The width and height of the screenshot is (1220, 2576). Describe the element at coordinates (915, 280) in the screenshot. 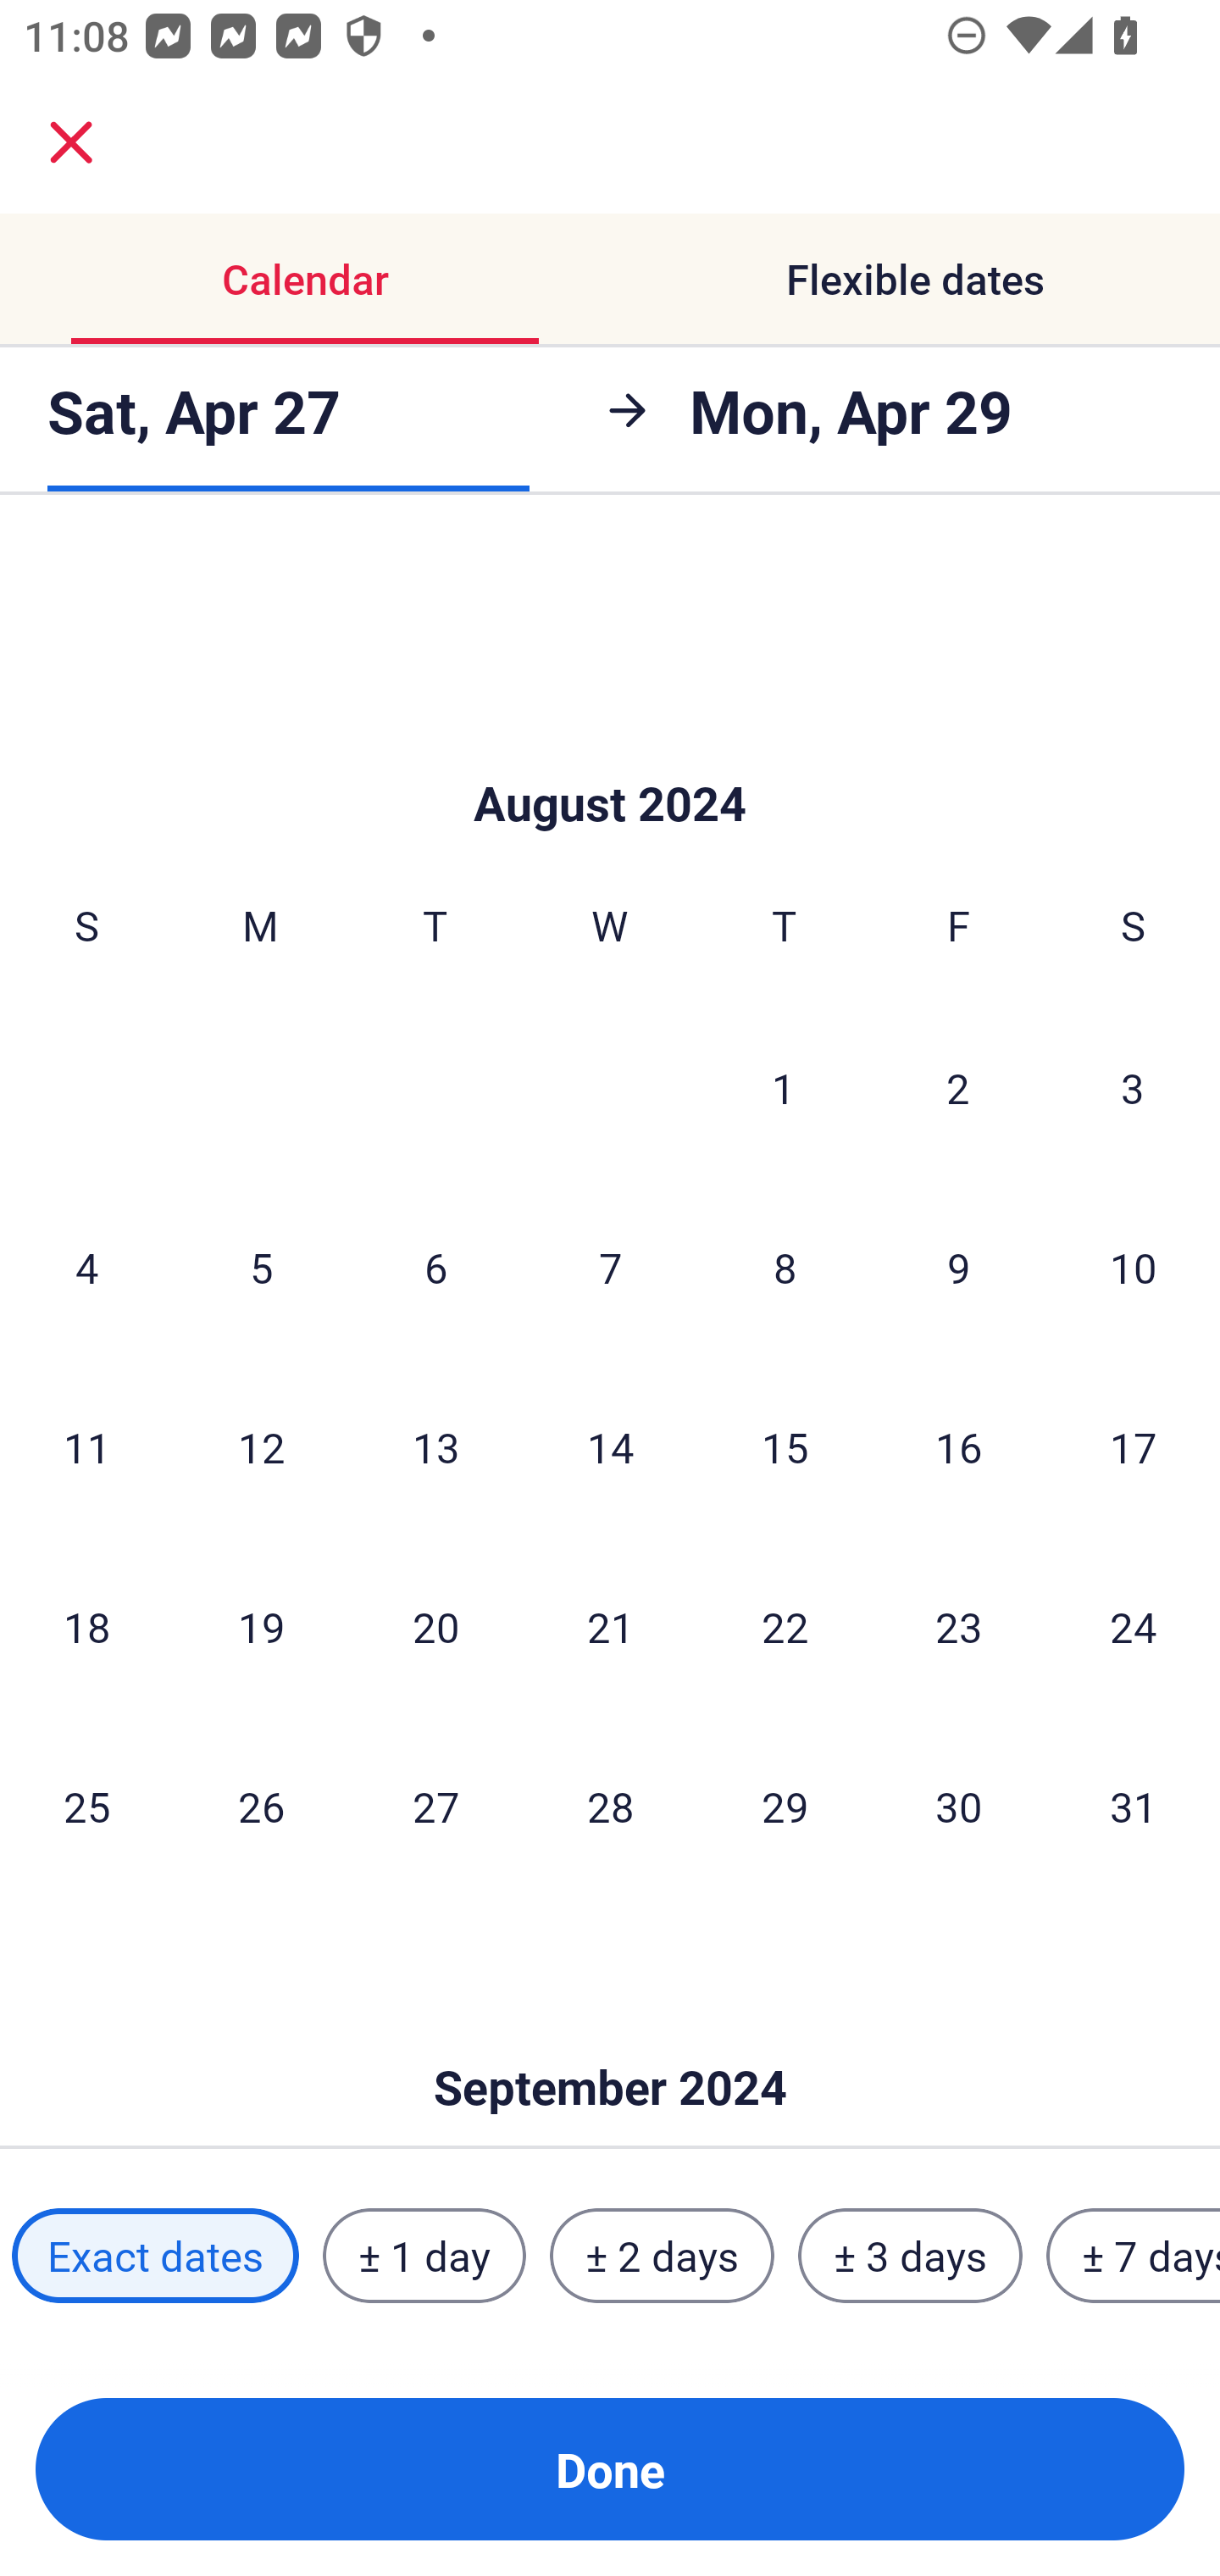

I see `Flexible dates` at that location.